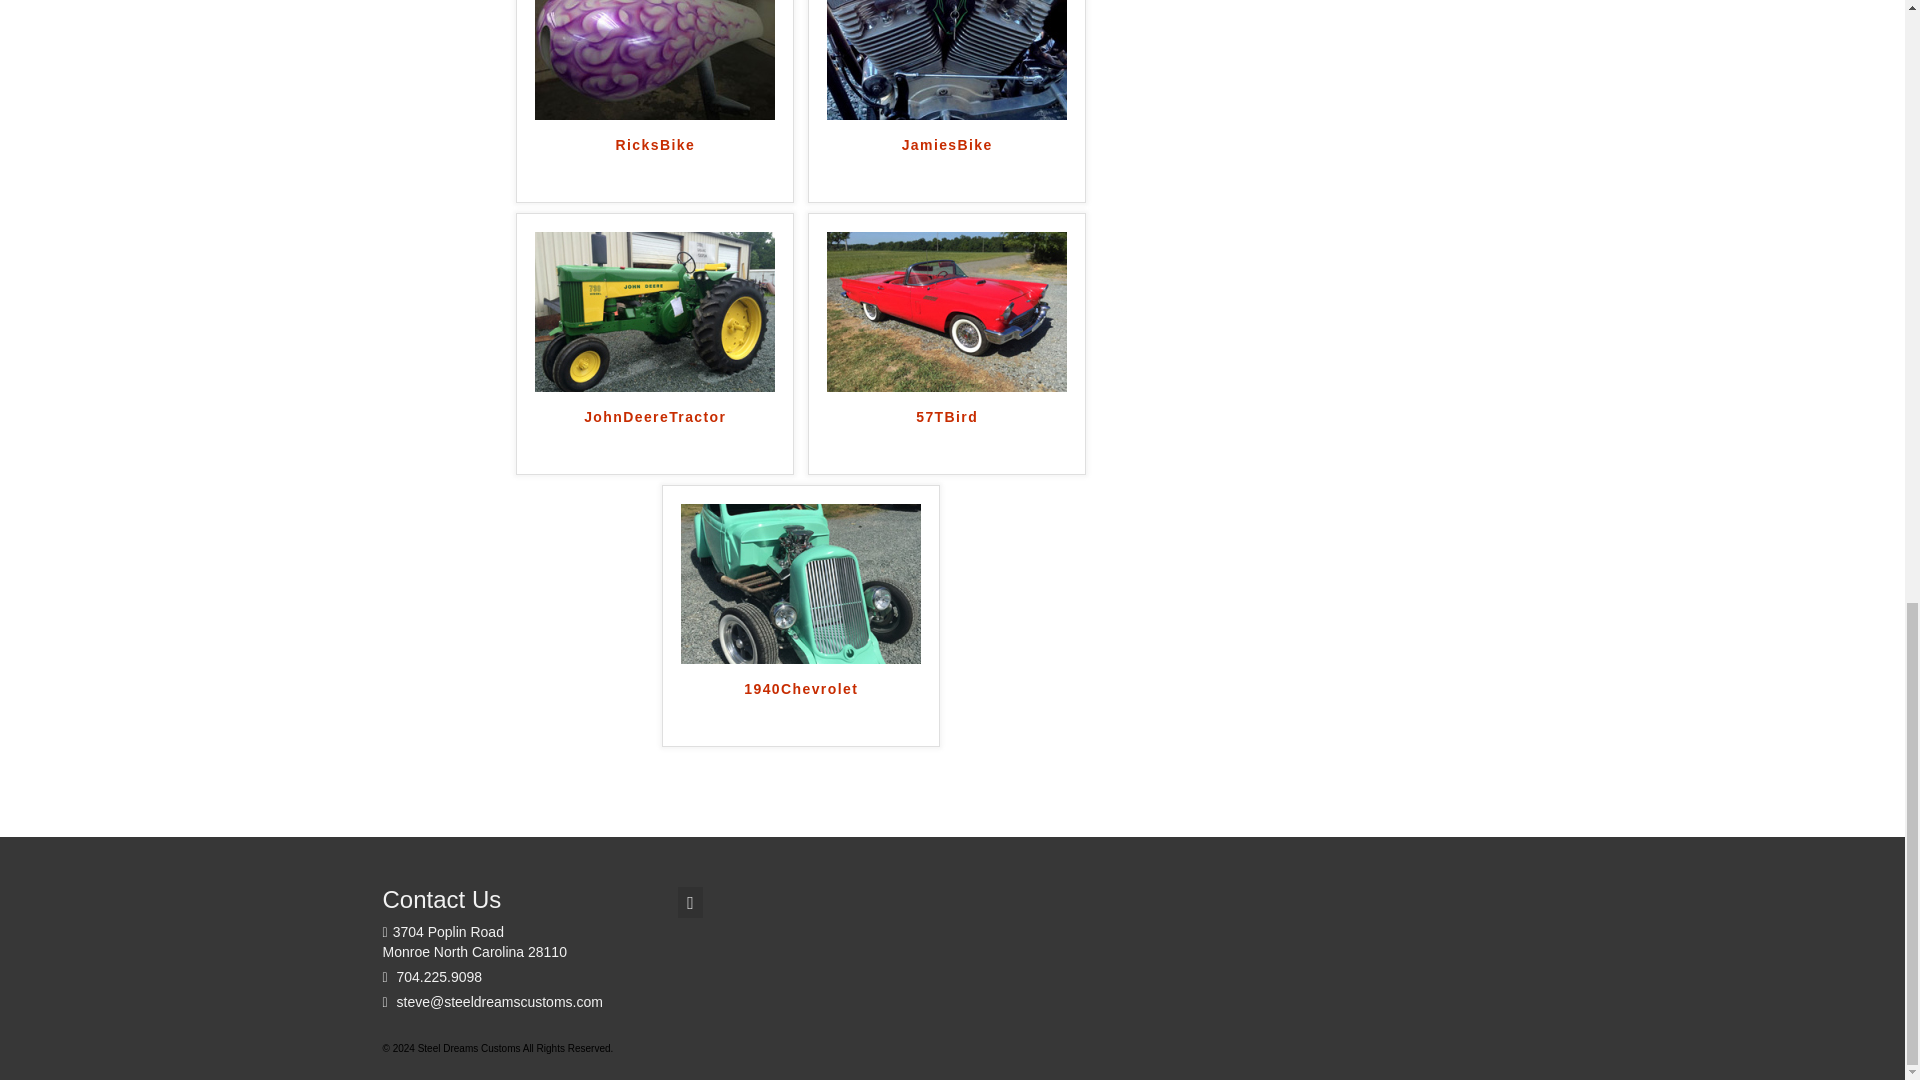 The image size is (1920, 1080). Describe the element at coordinates (654, 437) in the screenshot. I see `JohnDeereTractor` at that location.